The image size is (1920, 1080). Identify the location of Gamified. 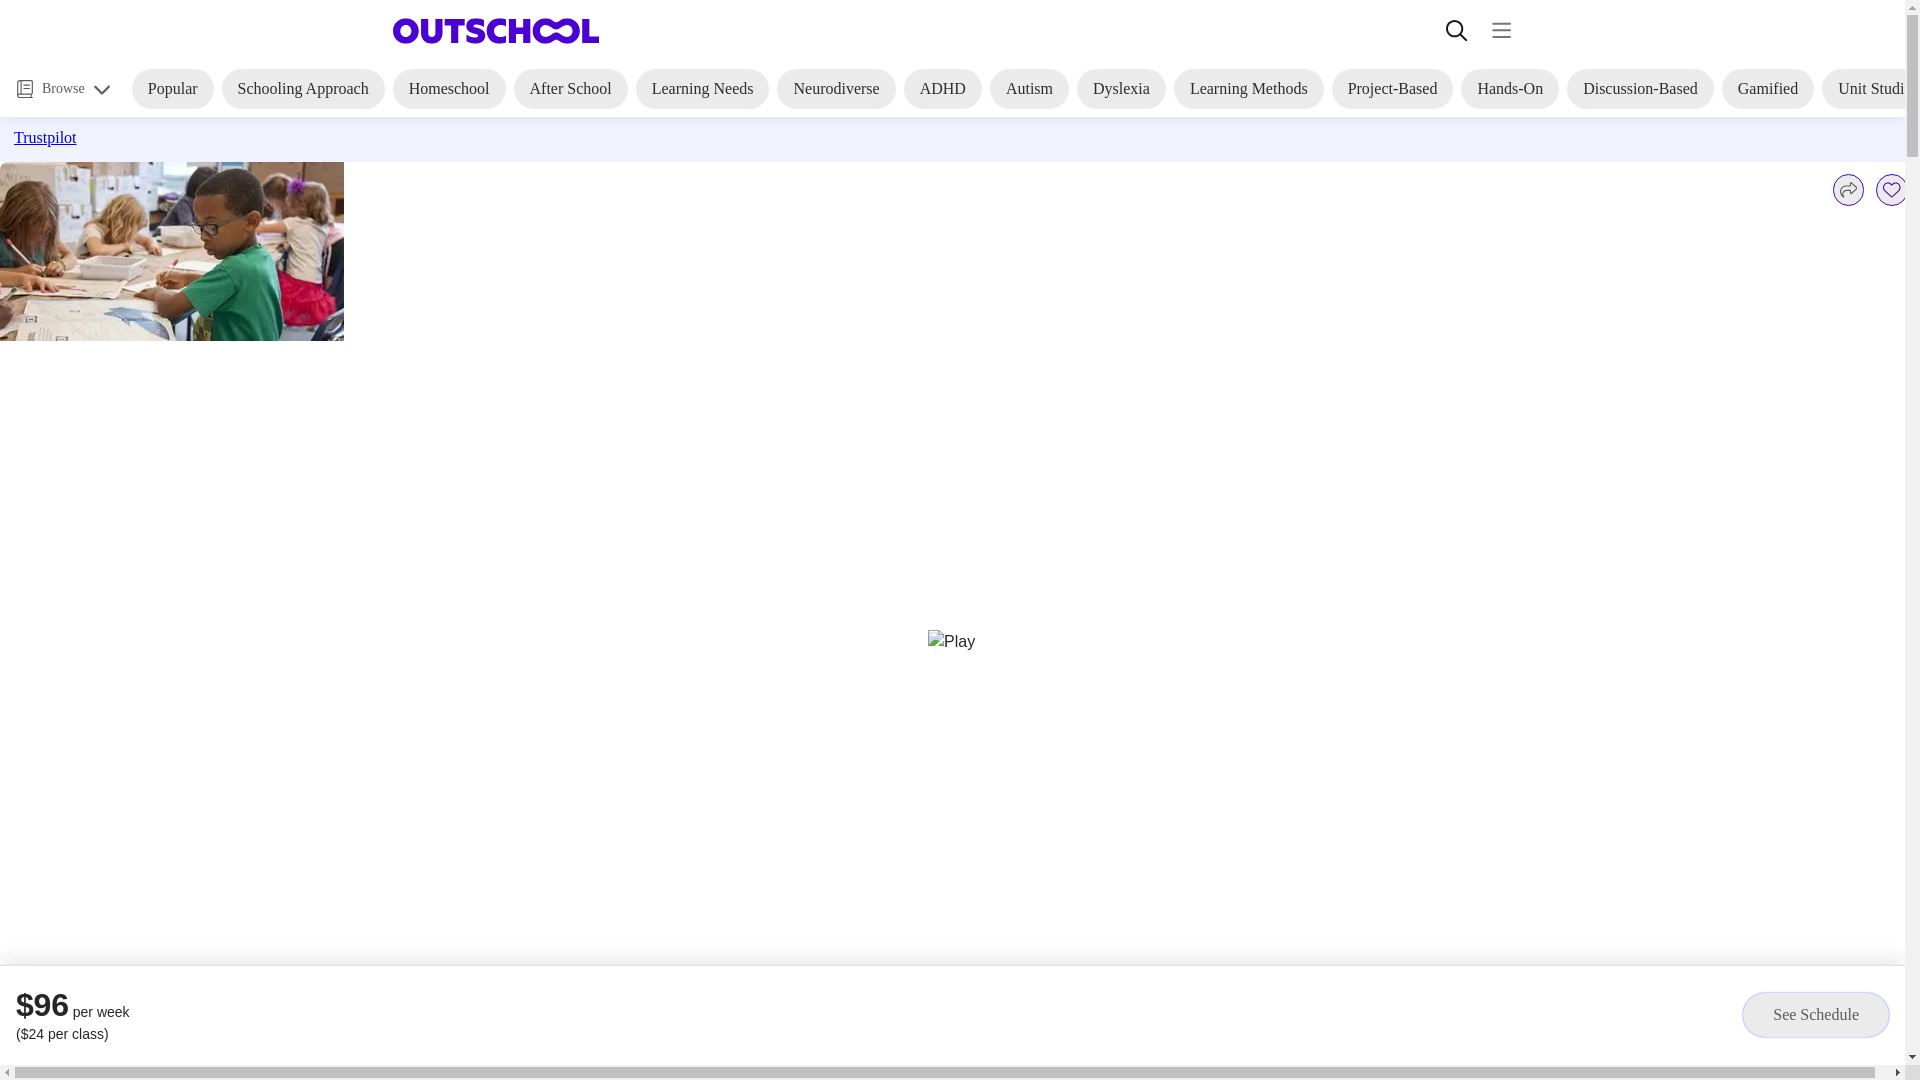
(1768, 89).